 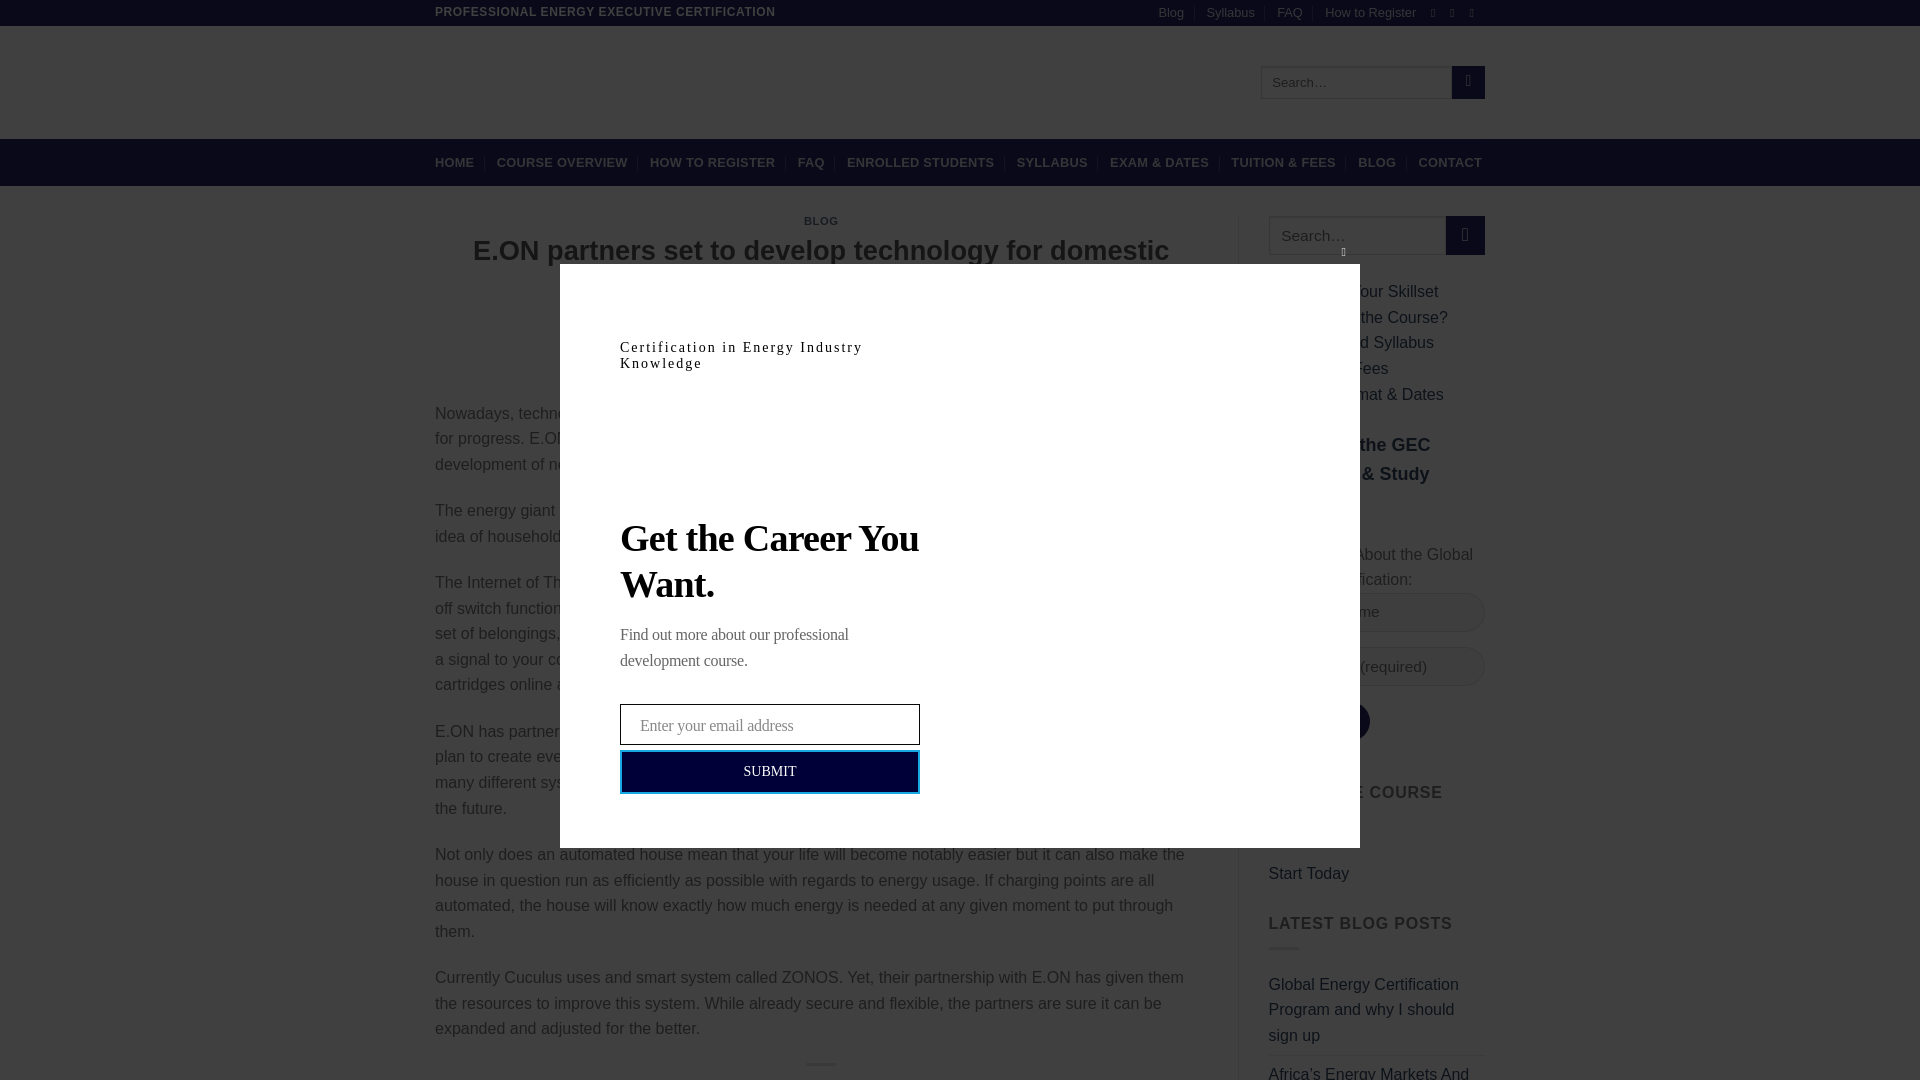 What do you see at coordinates (834, 345) in the screenshot?
I see `OCTOBER 30, 2017` at bounding box center [834, 345].